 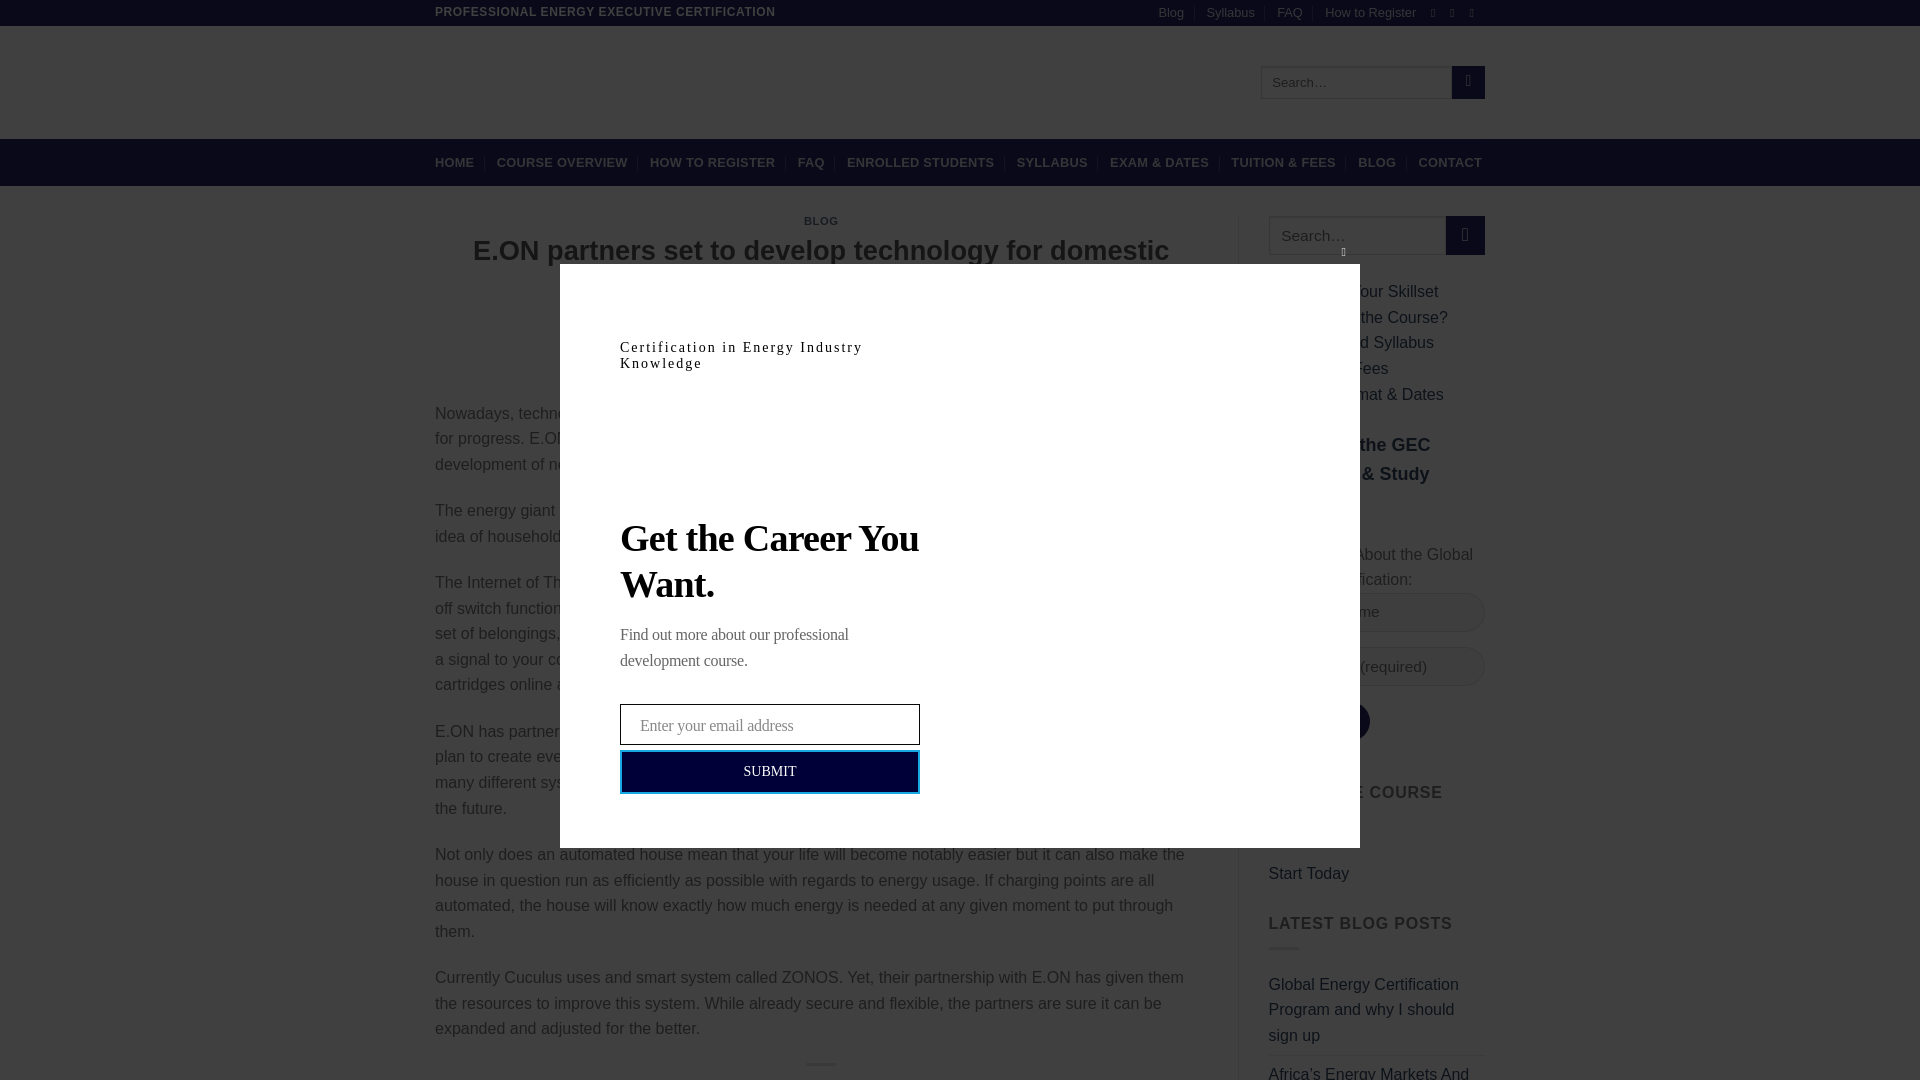 What do you see at coordinates (834, 345) in the screenshot?
I see `OCTOBER 30, 2017` at bounding box center [834, 345].